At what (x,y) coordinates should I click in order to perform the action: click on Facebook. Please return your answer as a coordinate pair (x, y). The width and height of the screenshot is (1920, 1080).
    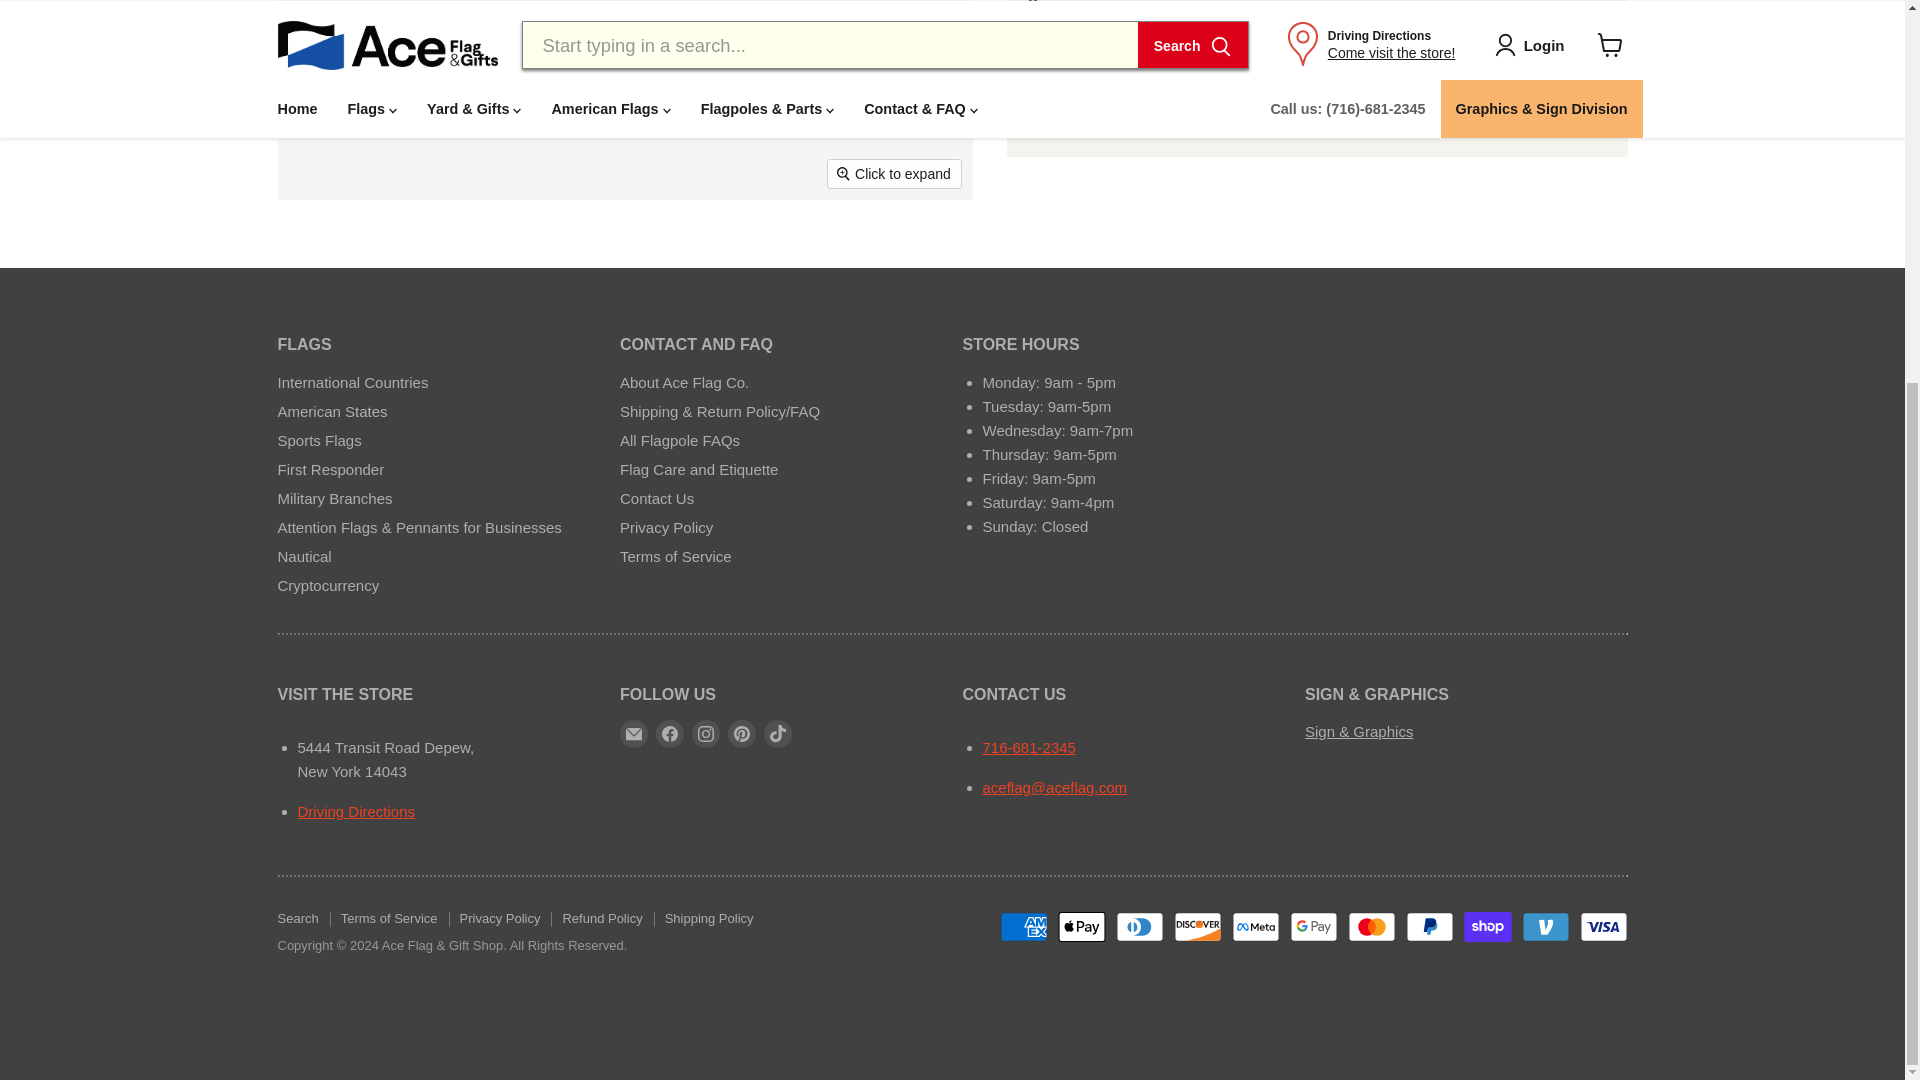
    Looking at the image, I should click on (670, 734).